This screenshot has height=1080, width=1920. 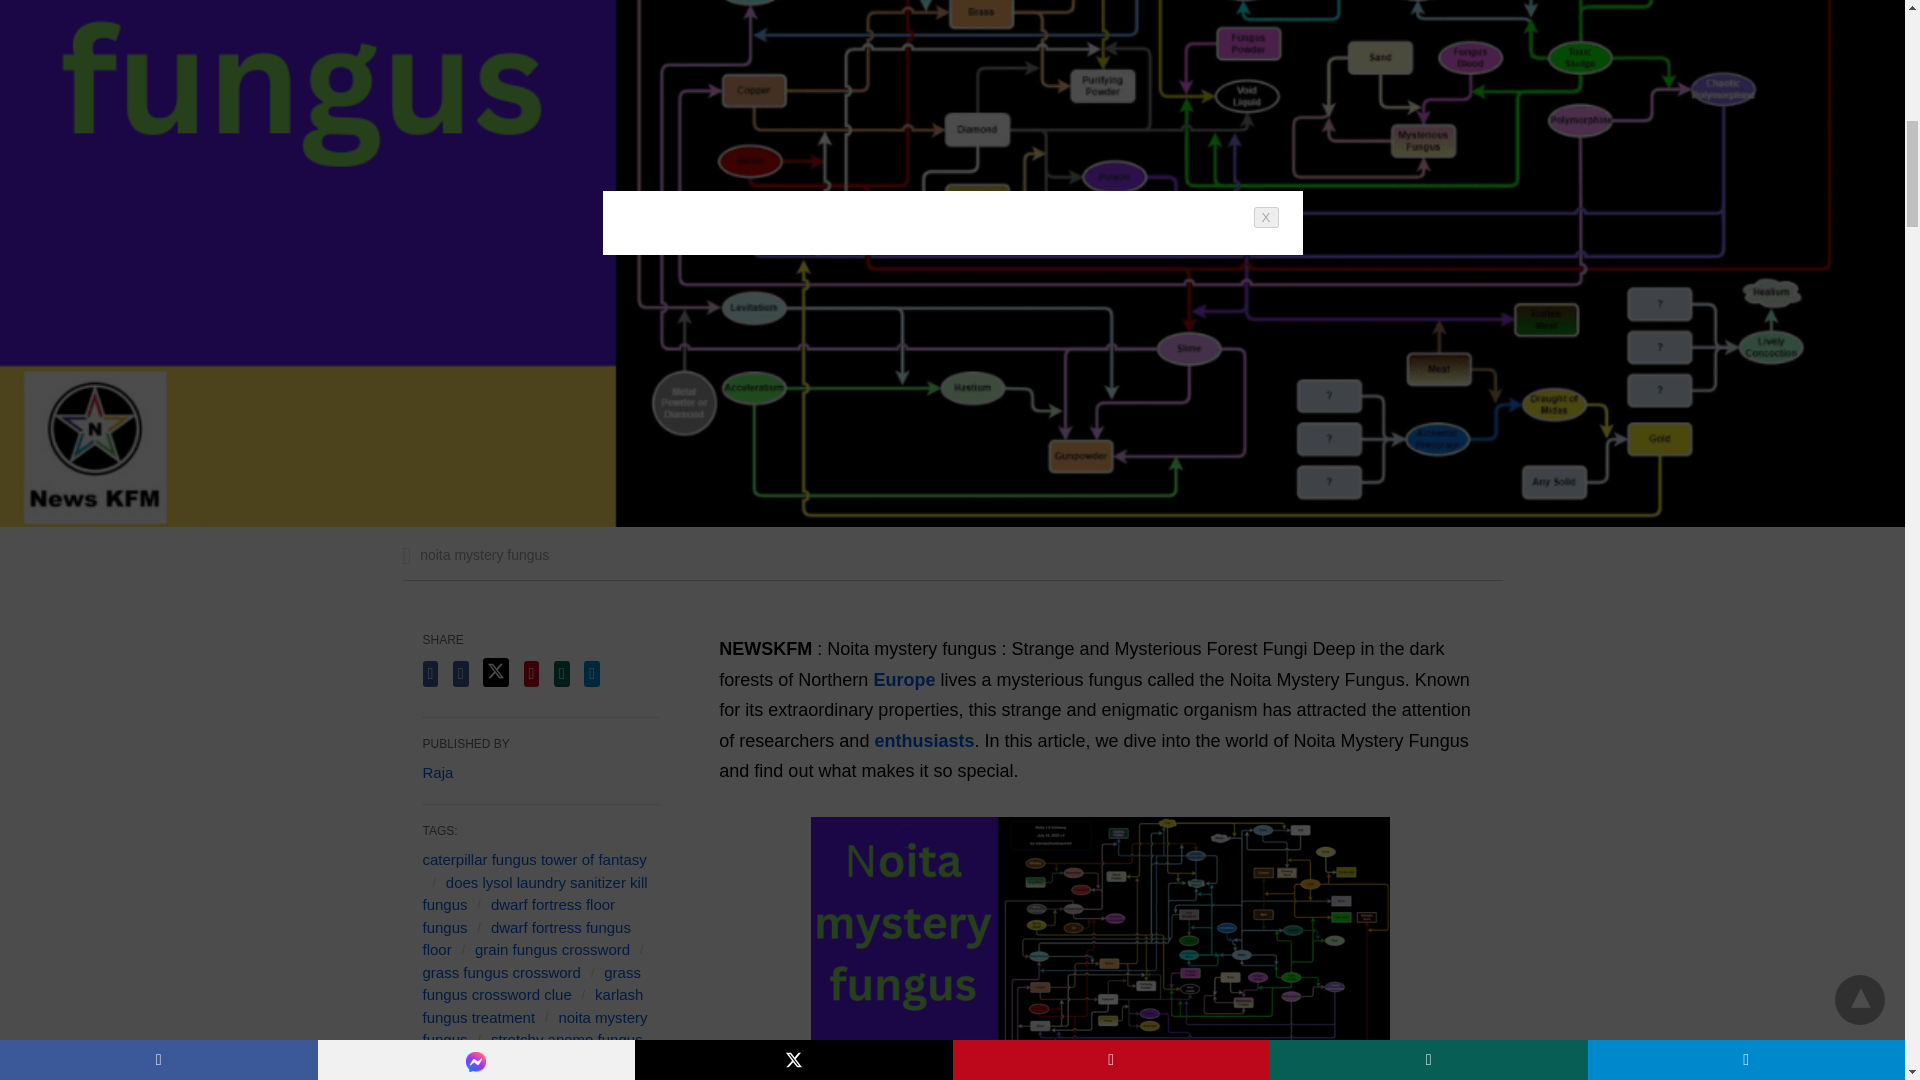 What do you see at coordinates (500, 972) in the screenshot?
I see `grass fungus crossword` at bounding box center [500, 972].